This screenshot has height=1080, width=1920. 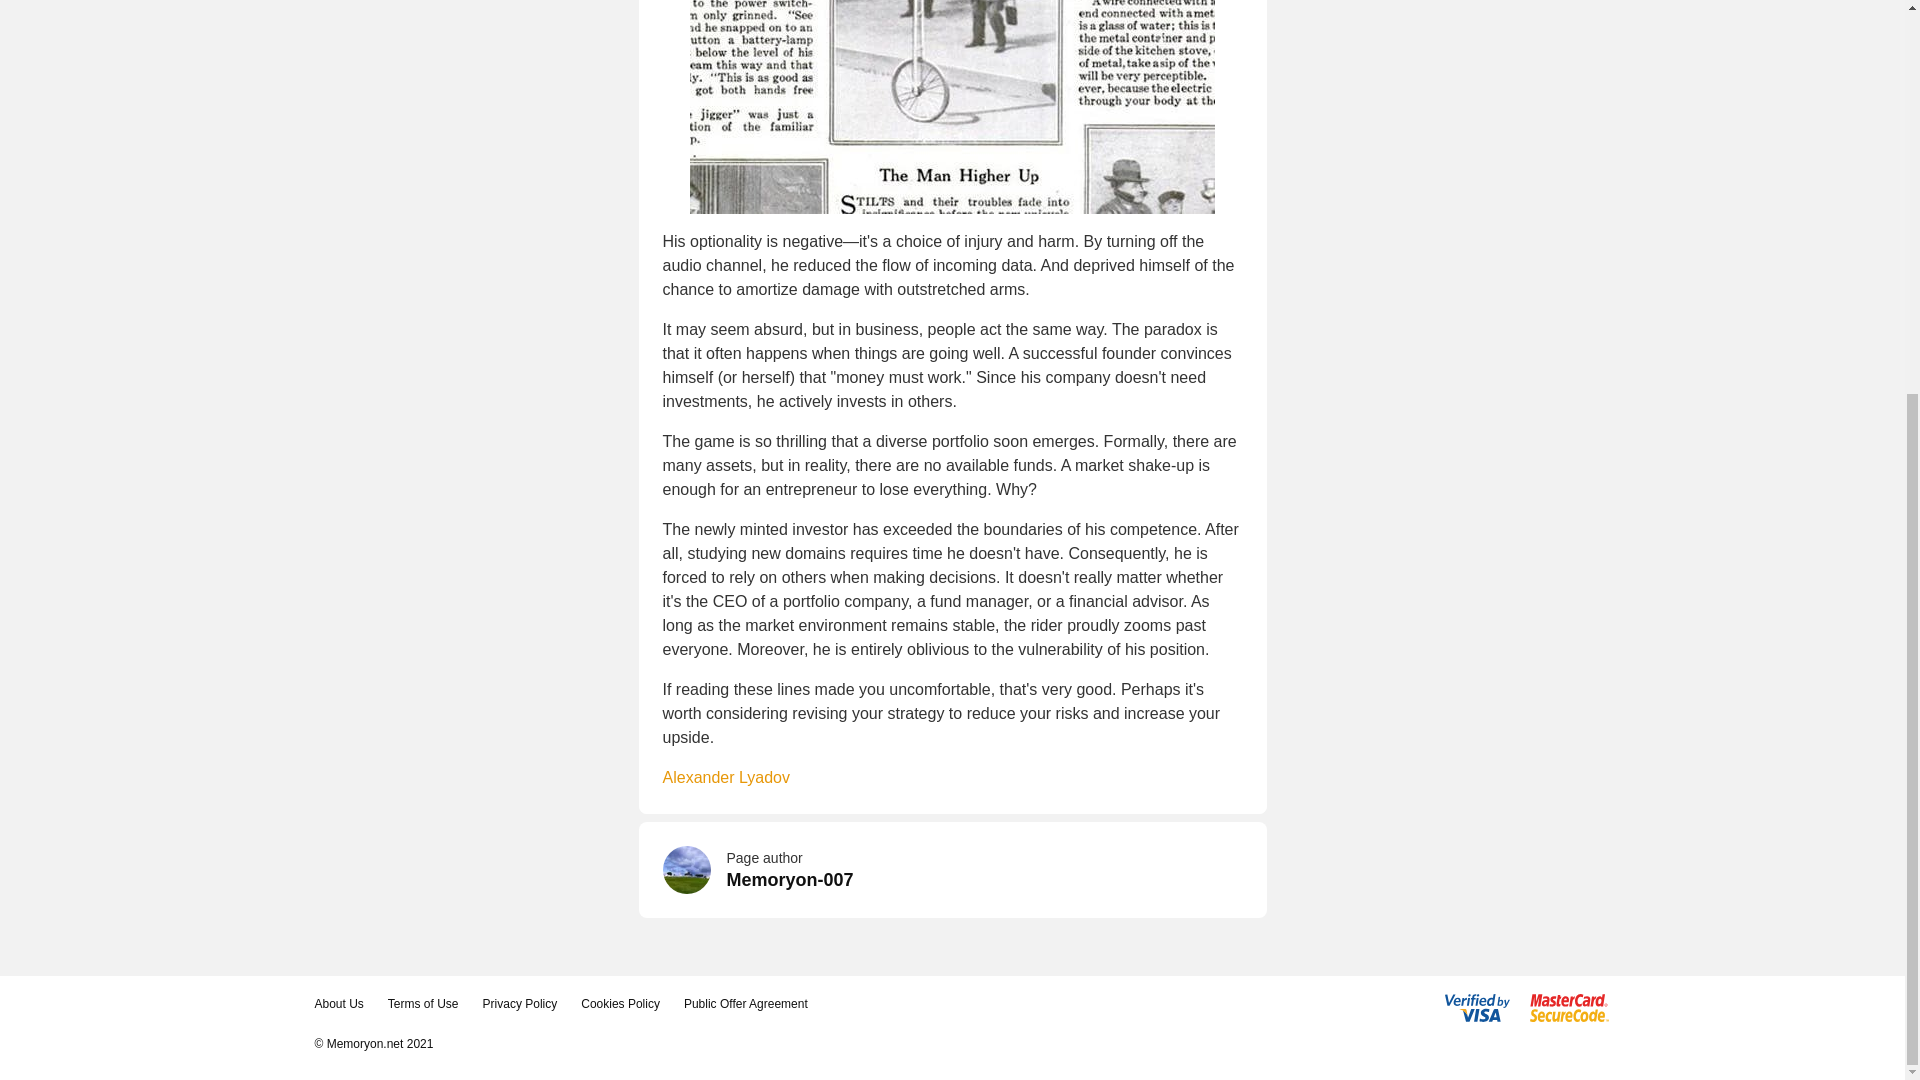 I want to click on About Us, so click(x=338, y=1004).